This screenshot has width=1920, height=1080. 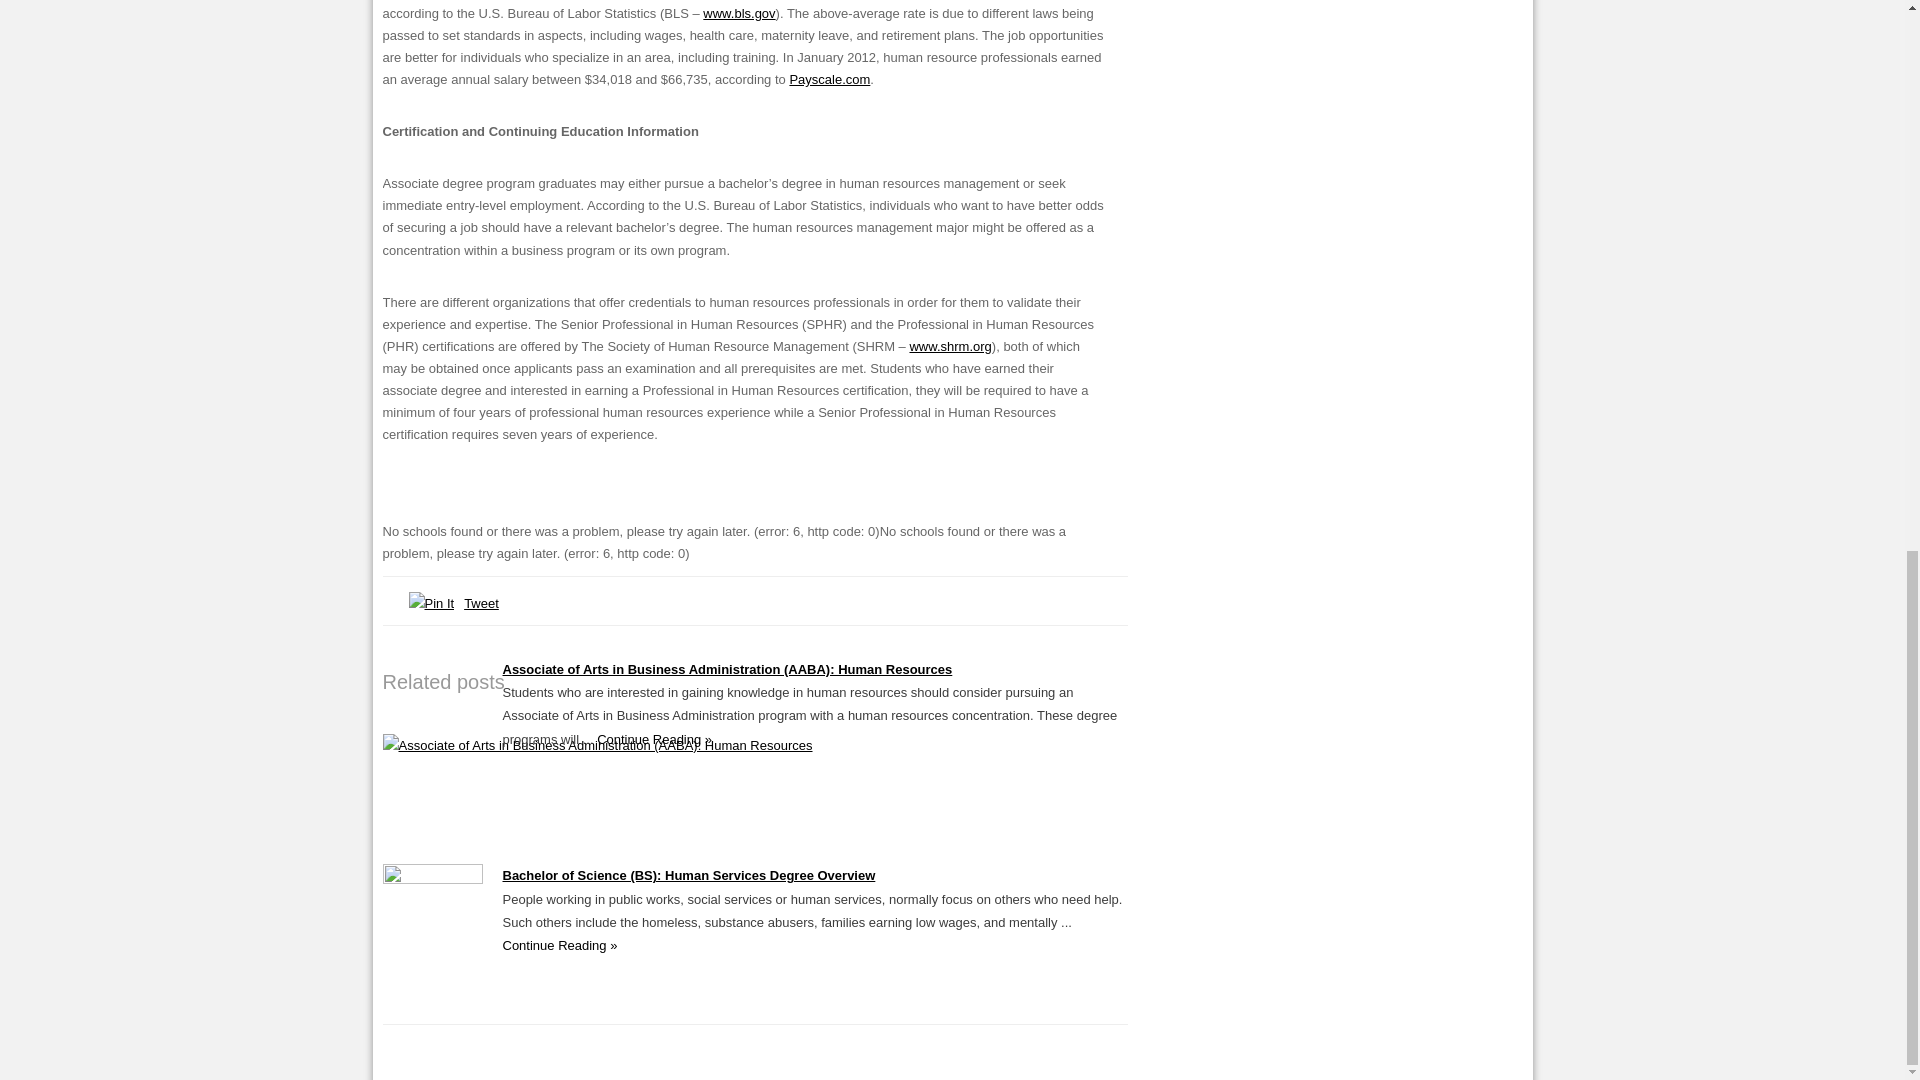 What do you see at coordinates (430, 602) in the screenshot?
I see `Pin It` at bounding box center [430, 602].